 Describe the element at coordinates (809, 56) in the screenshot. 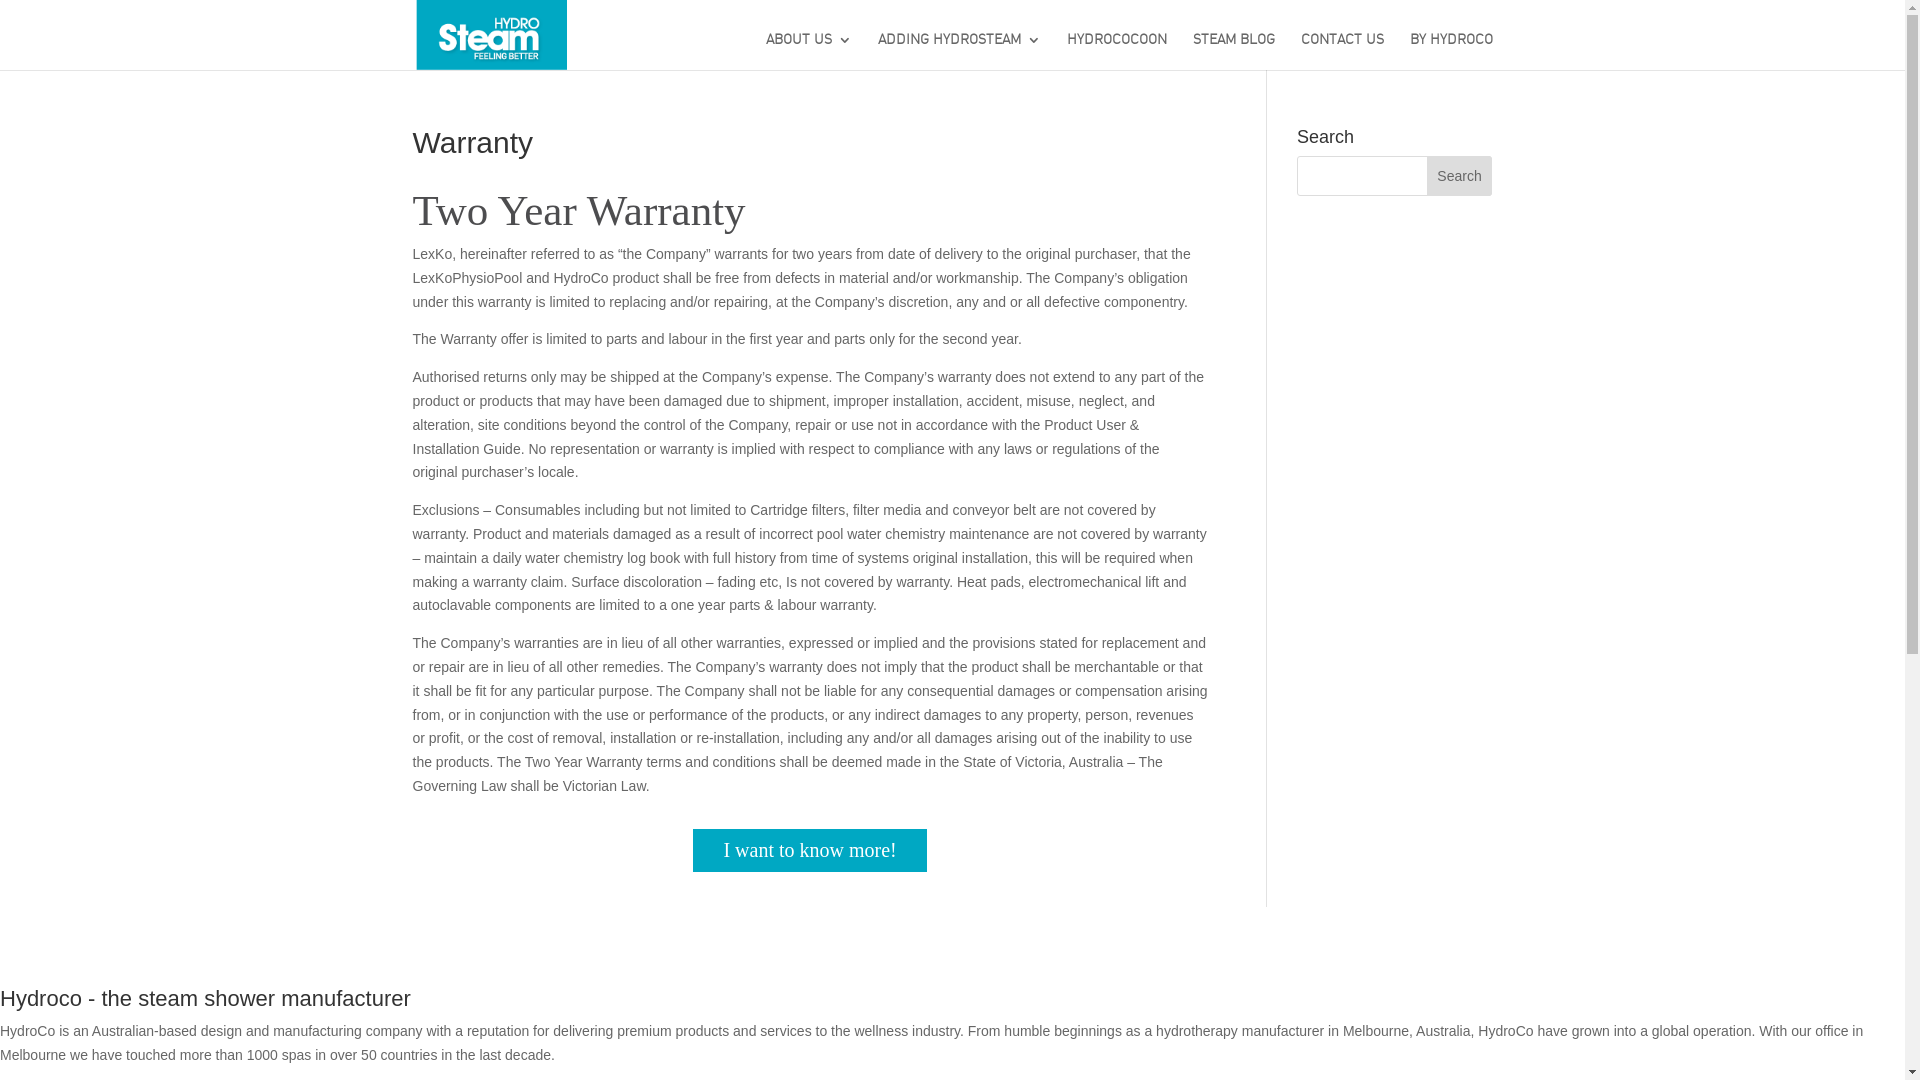

I see `ABOUT US` at that location.